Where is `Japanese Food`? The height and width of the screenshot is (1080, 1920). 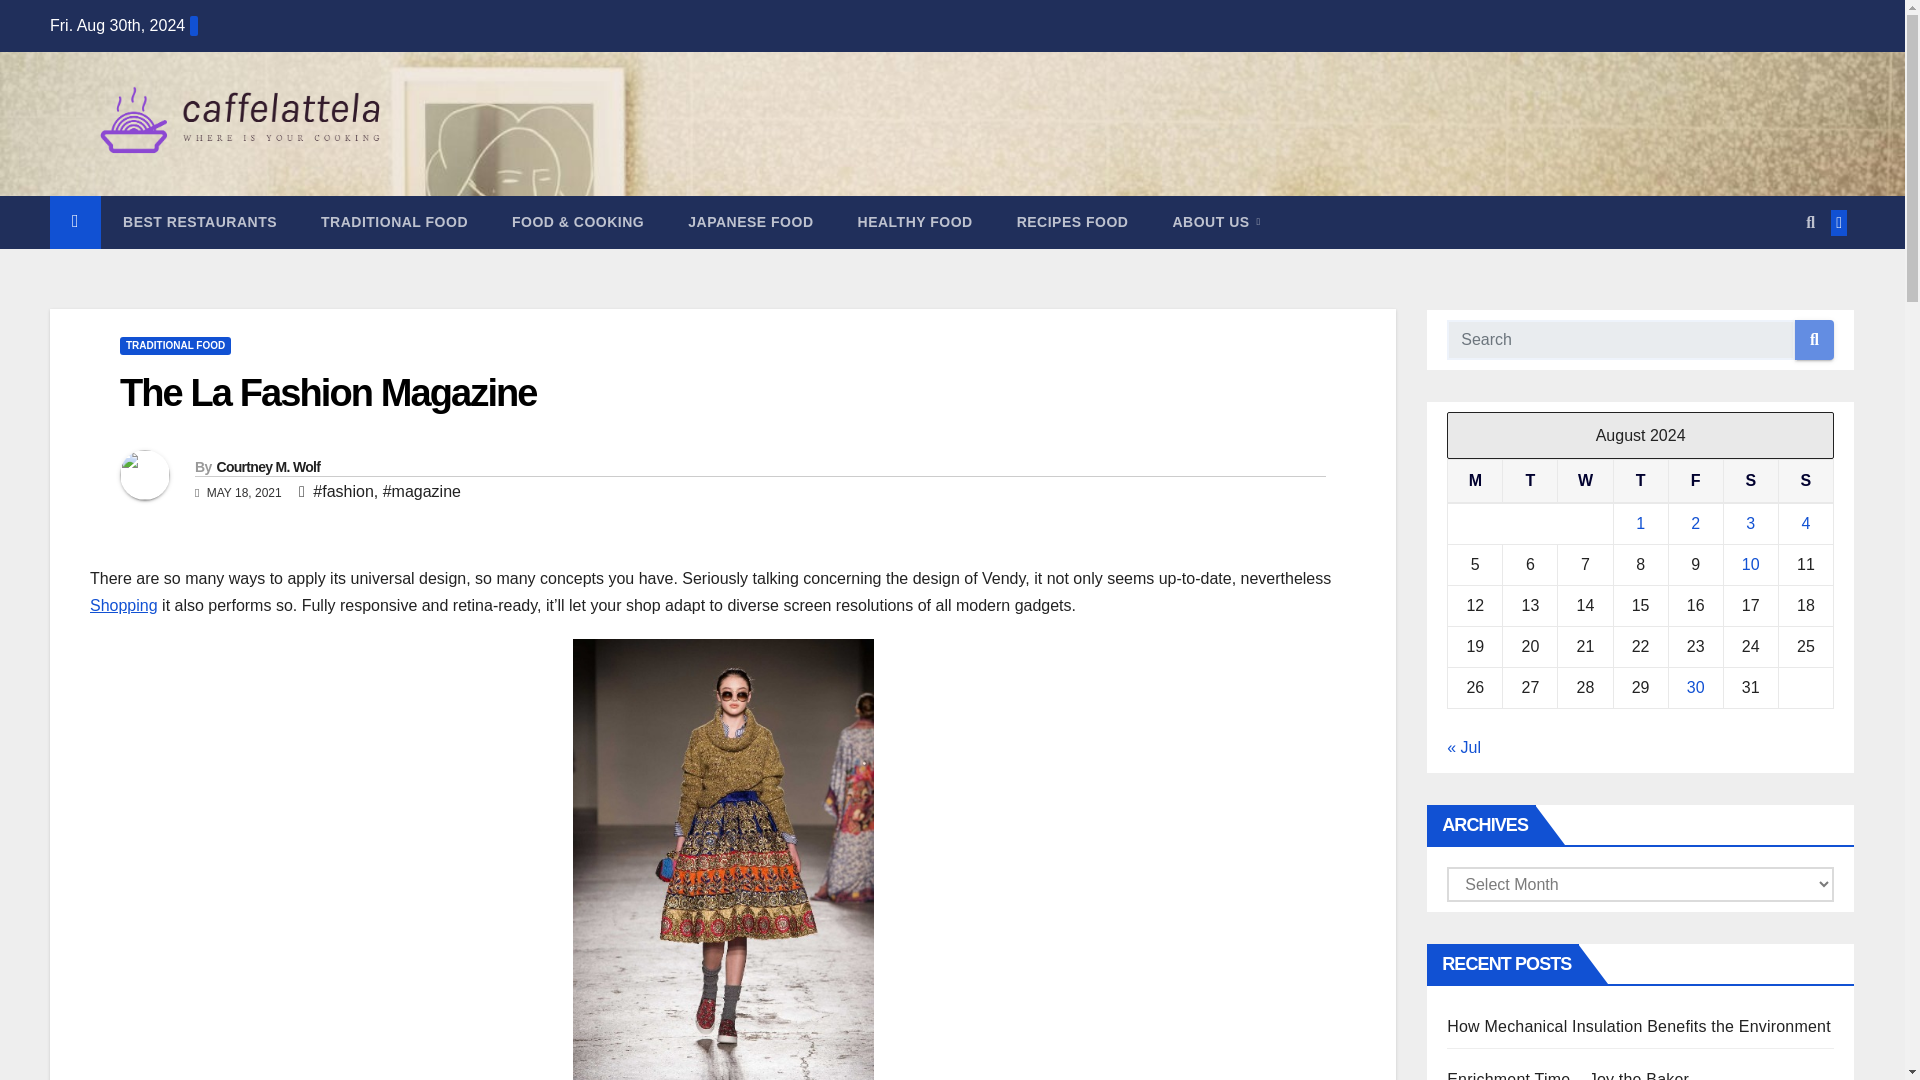
Japanese Food is located at coordinates (750, 222).